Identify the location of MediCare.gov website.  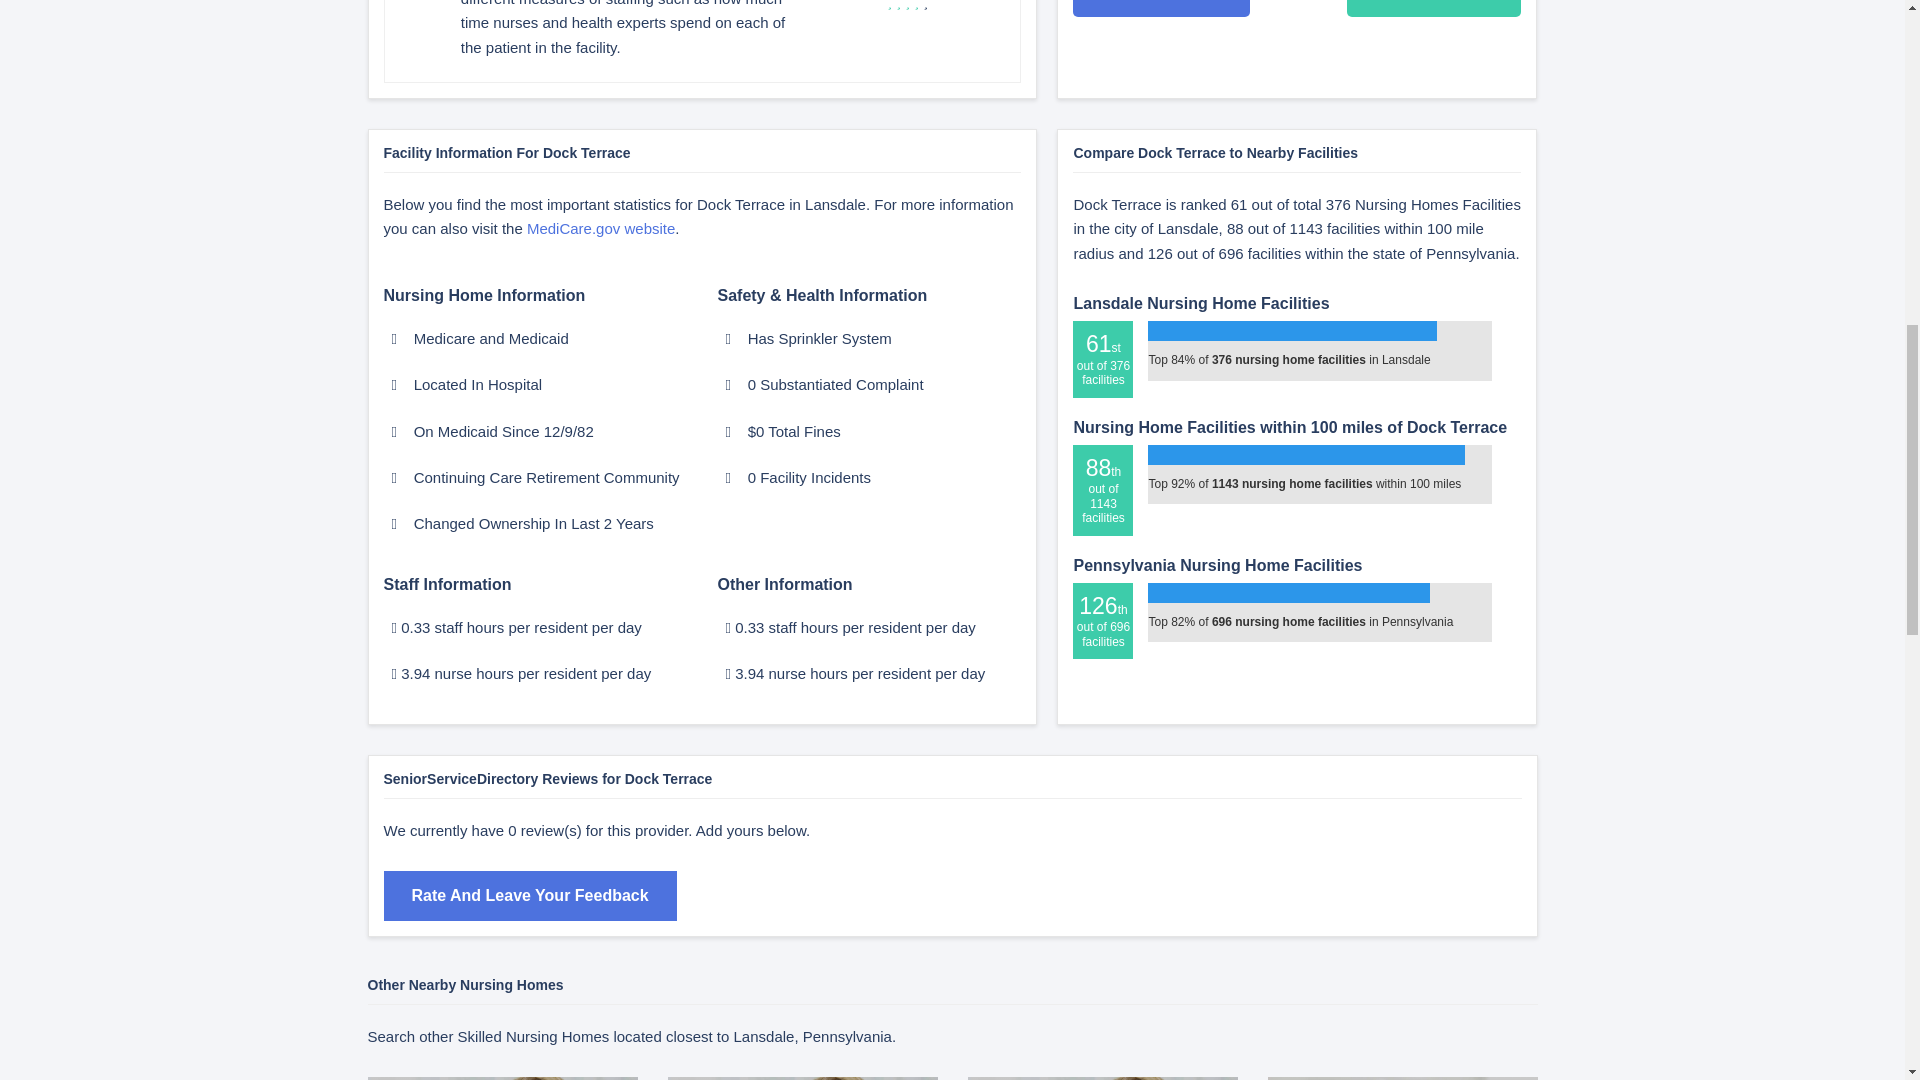
(600, 228).